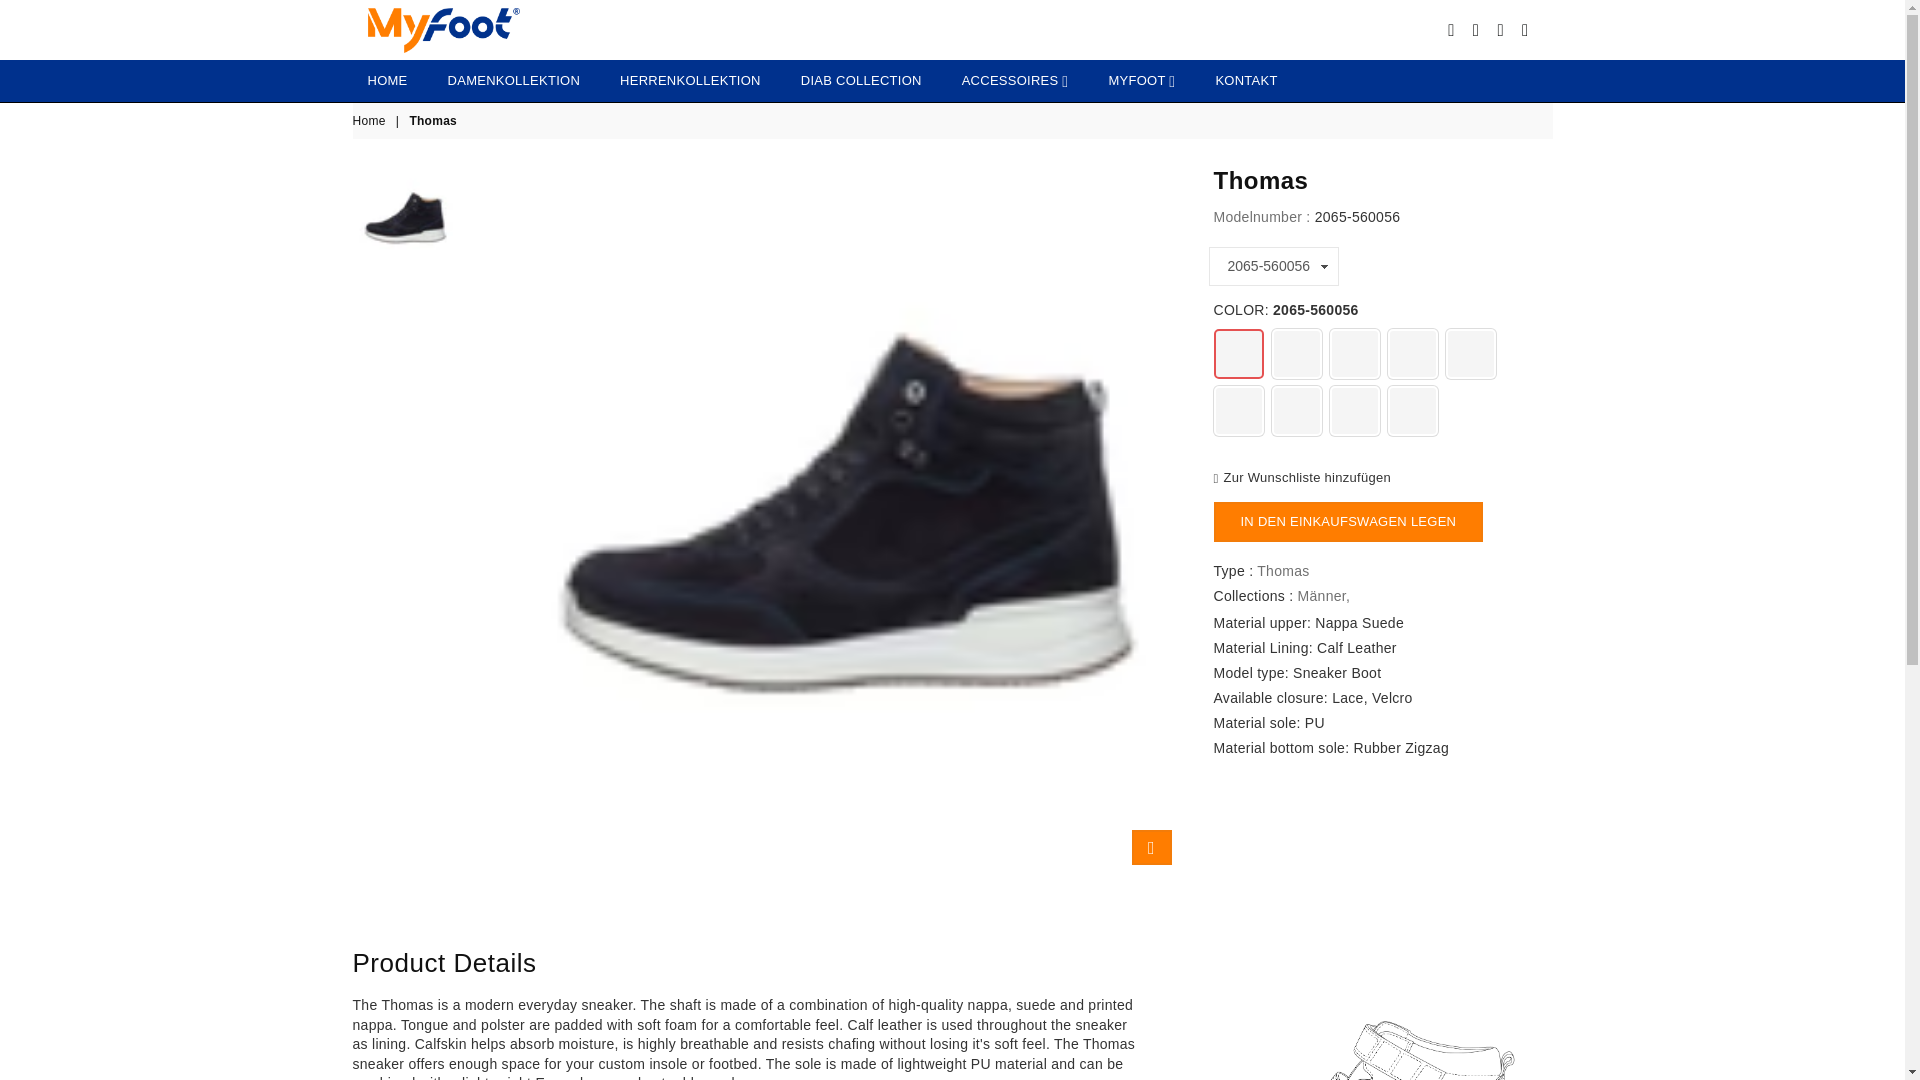 The width and height of the screenshot is (1920, 1080). Describe the element at coordinates (1246, 80) in the screenshot. I see `KONTAKT` at that location.